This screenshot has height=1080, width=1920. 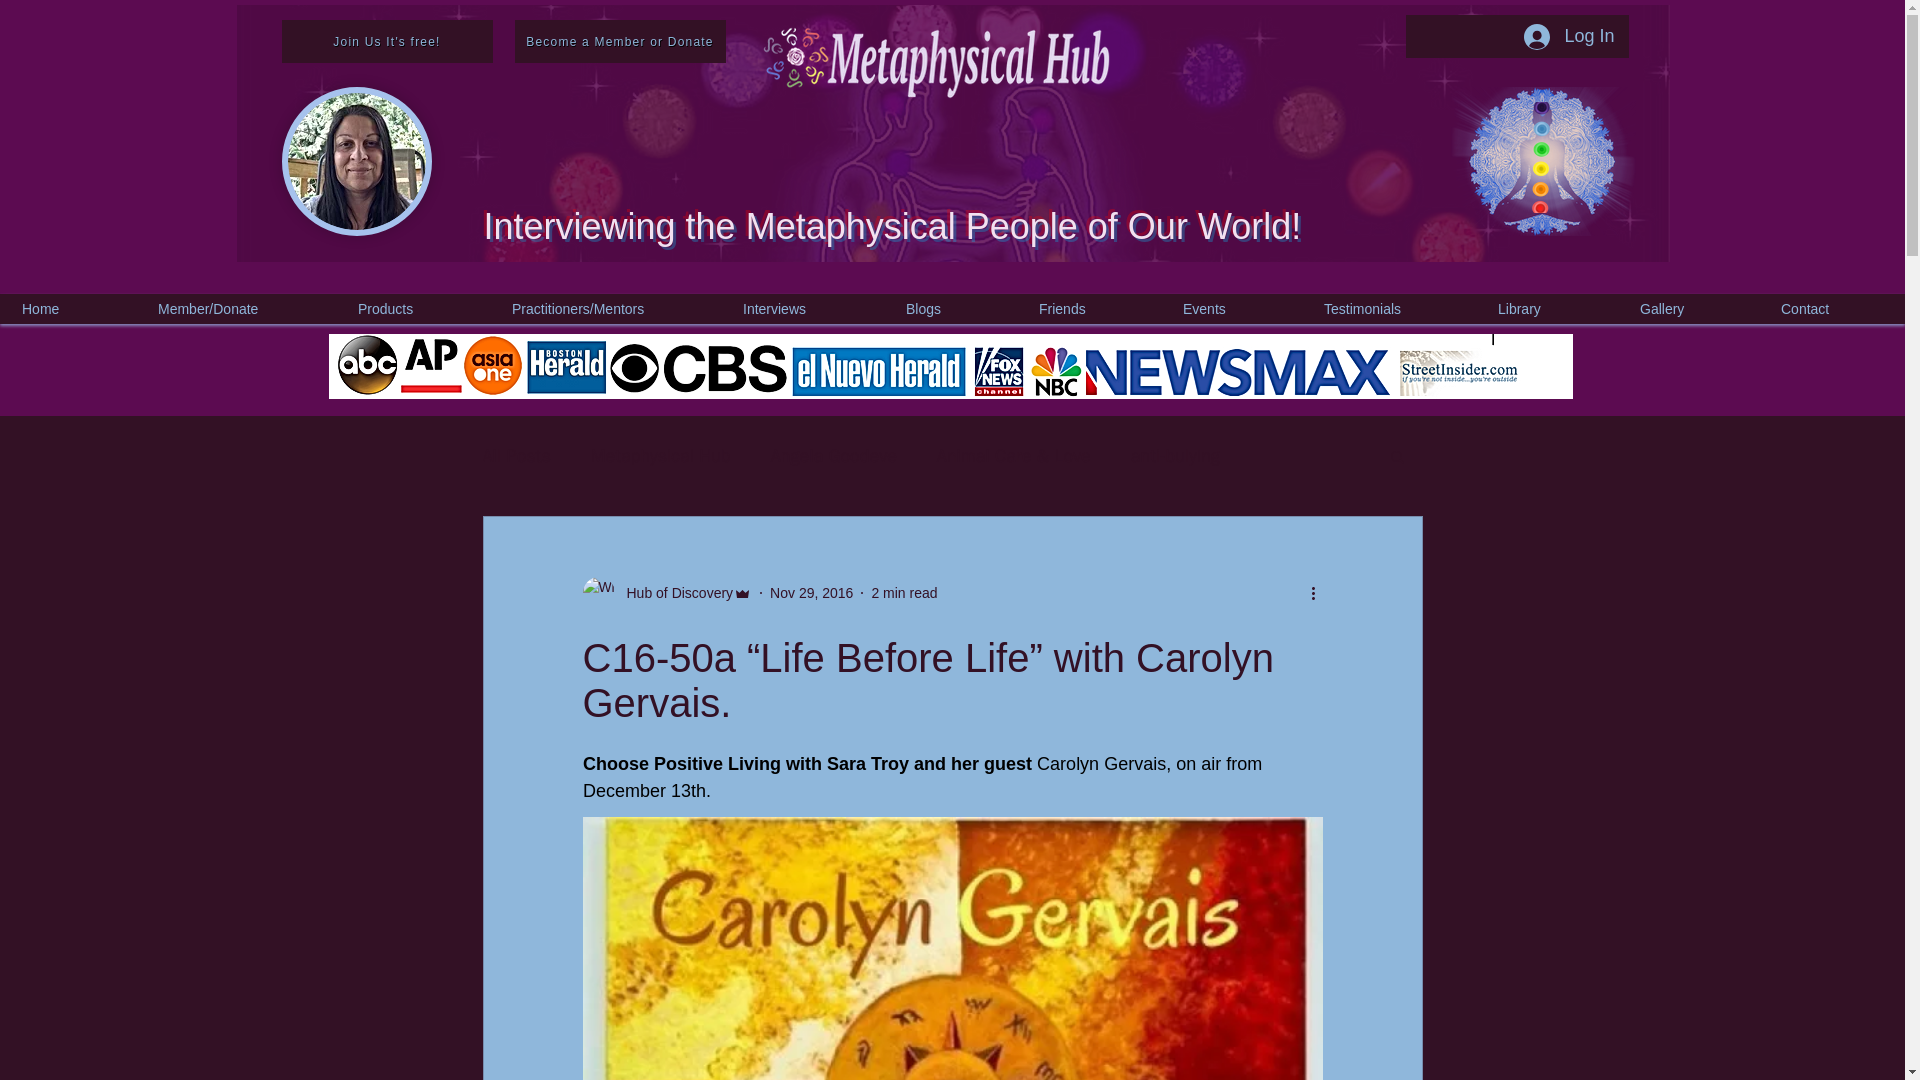 I want to click on Metaphysical Hub, so click(x=661, y=455).